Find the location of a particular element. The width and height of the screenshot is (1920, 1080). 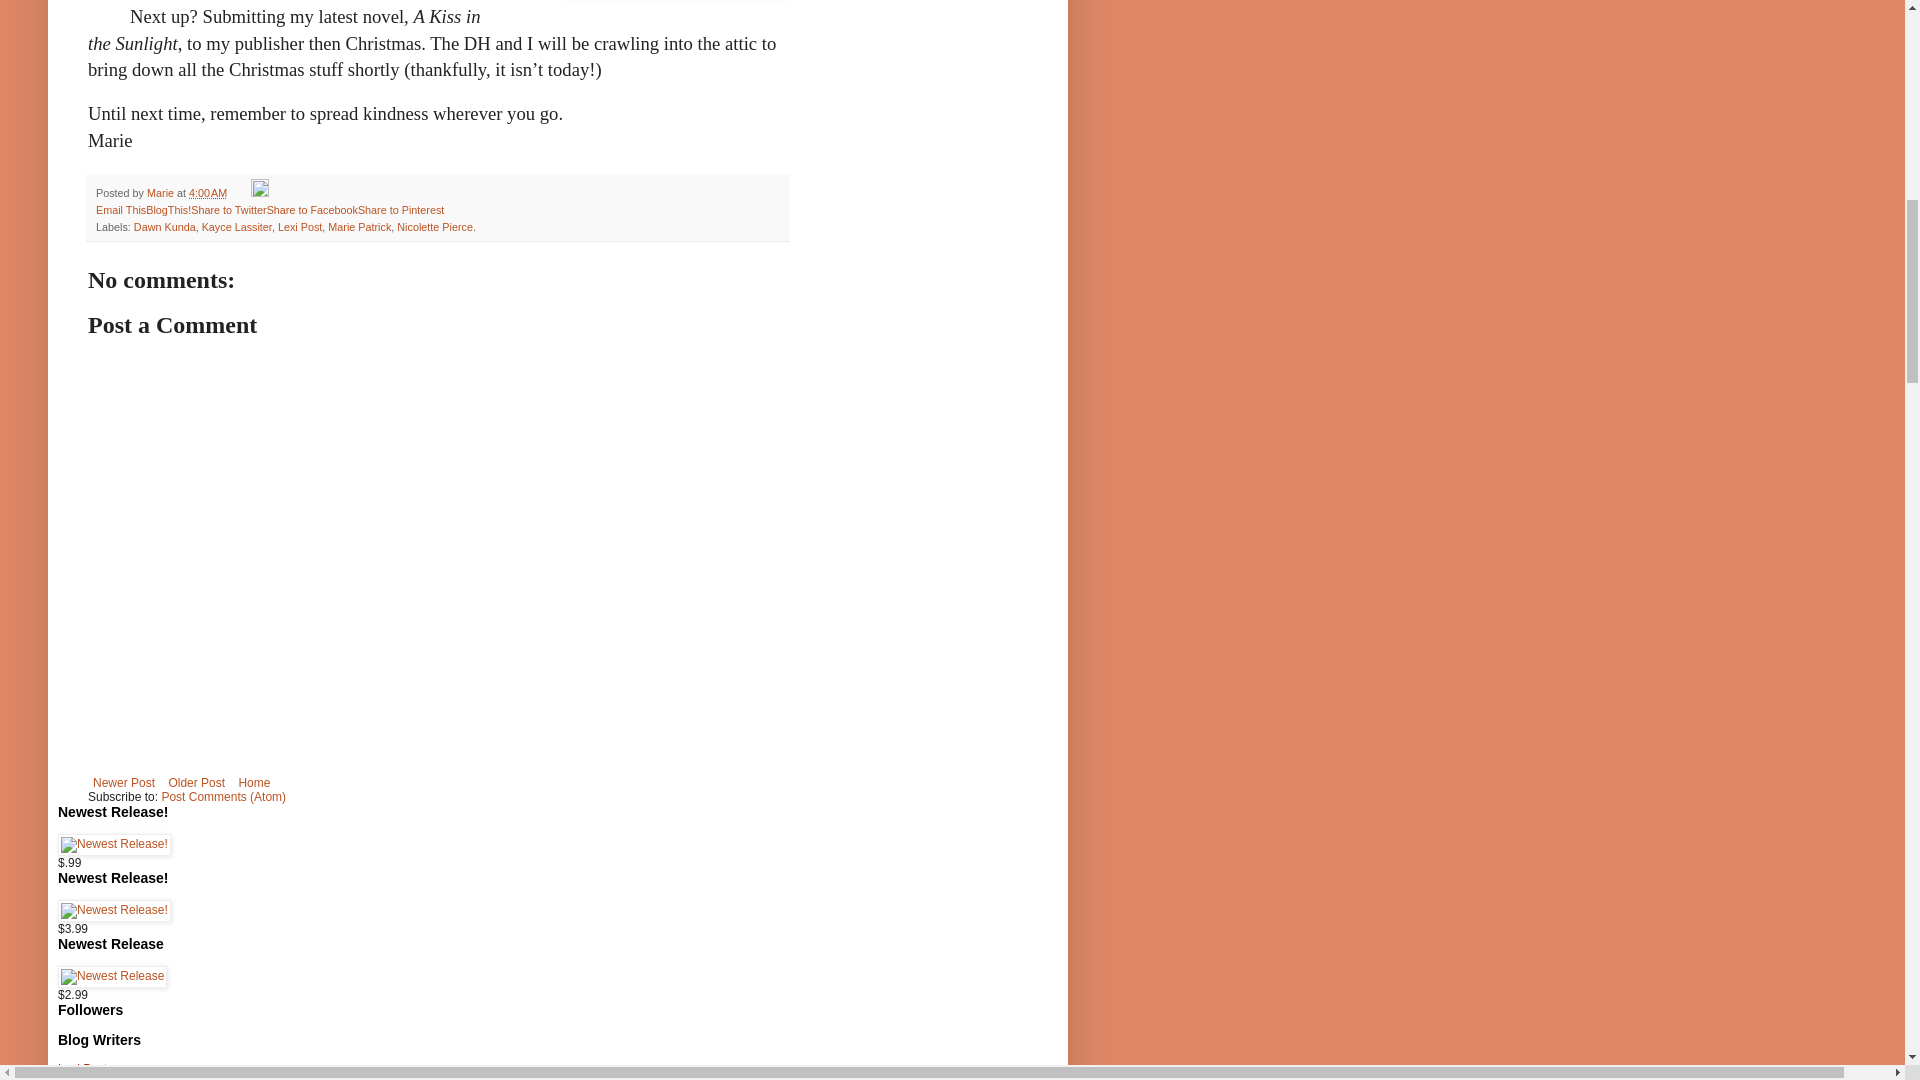

Older Post is located at coordinates (196, 782).